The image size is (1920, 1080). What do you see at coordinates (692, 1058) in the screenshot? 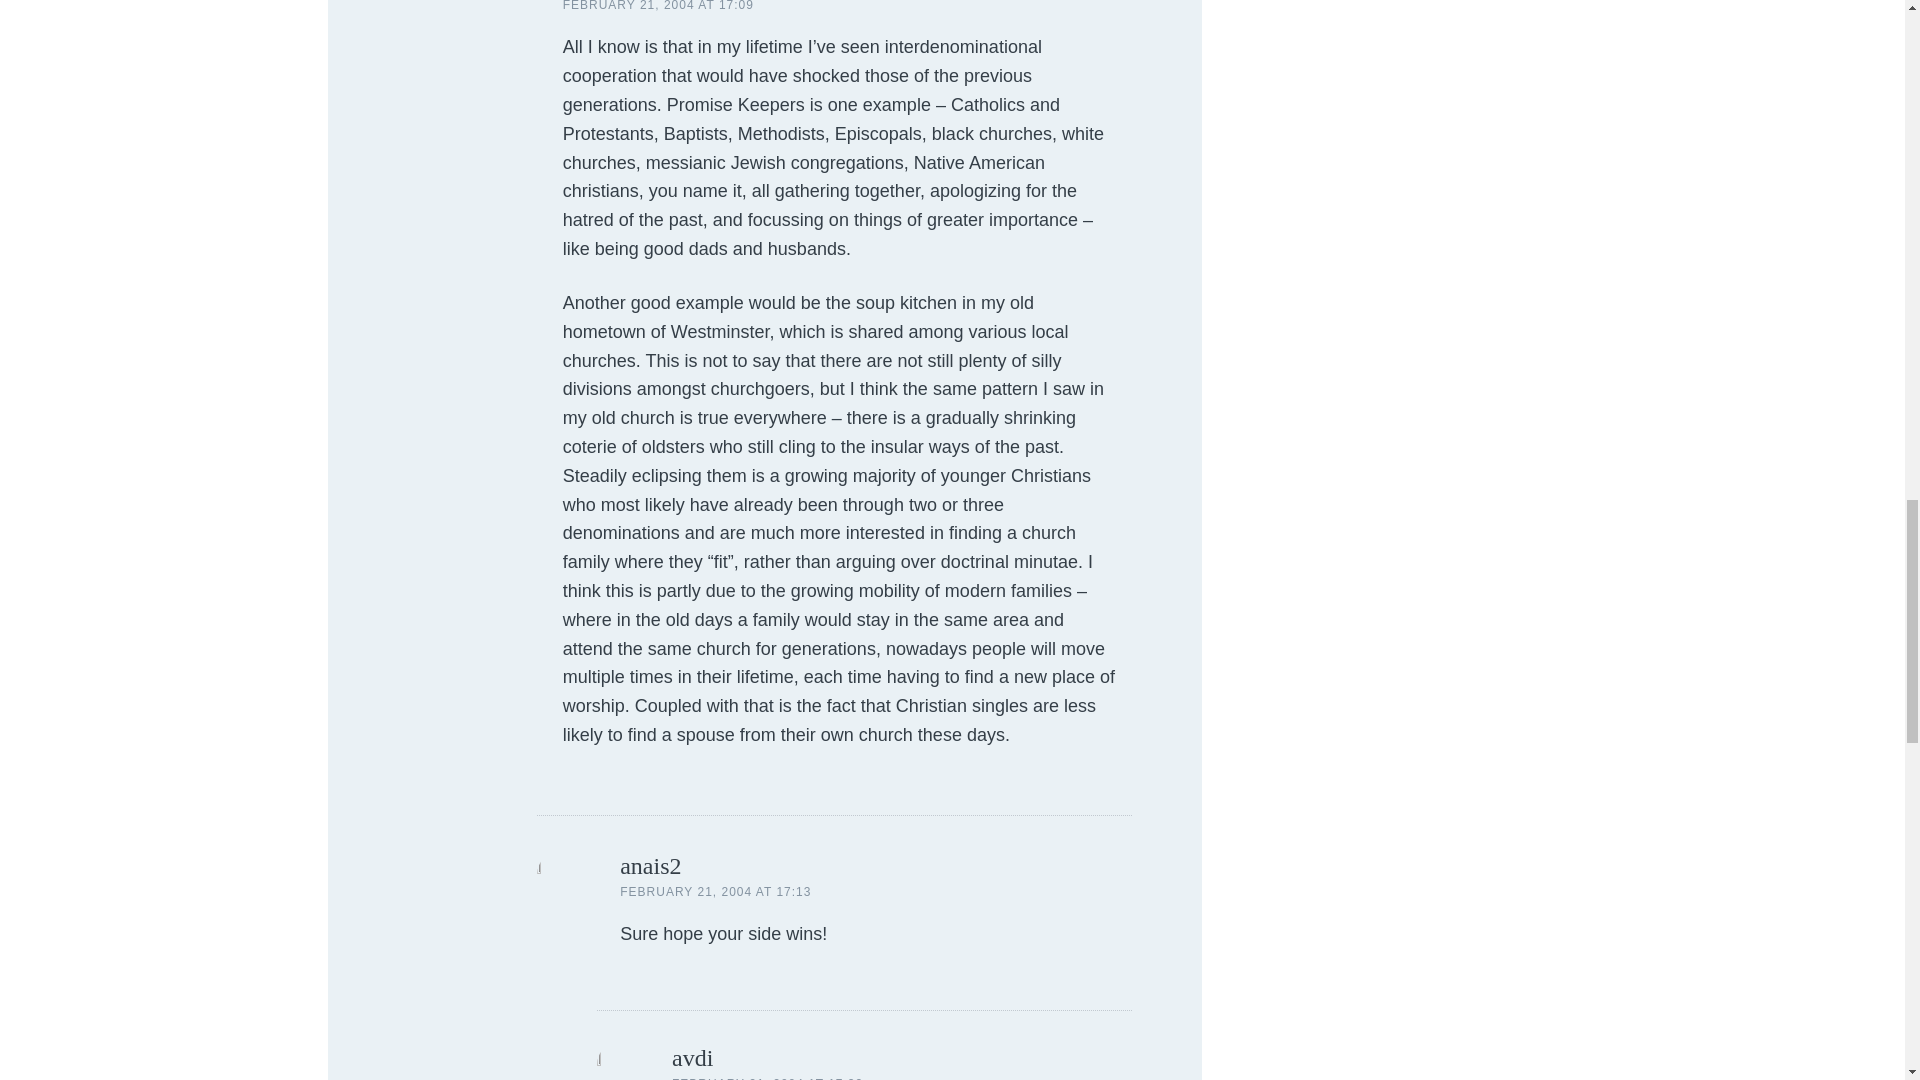
I see `avdi` at bounding box center [692, 1058].